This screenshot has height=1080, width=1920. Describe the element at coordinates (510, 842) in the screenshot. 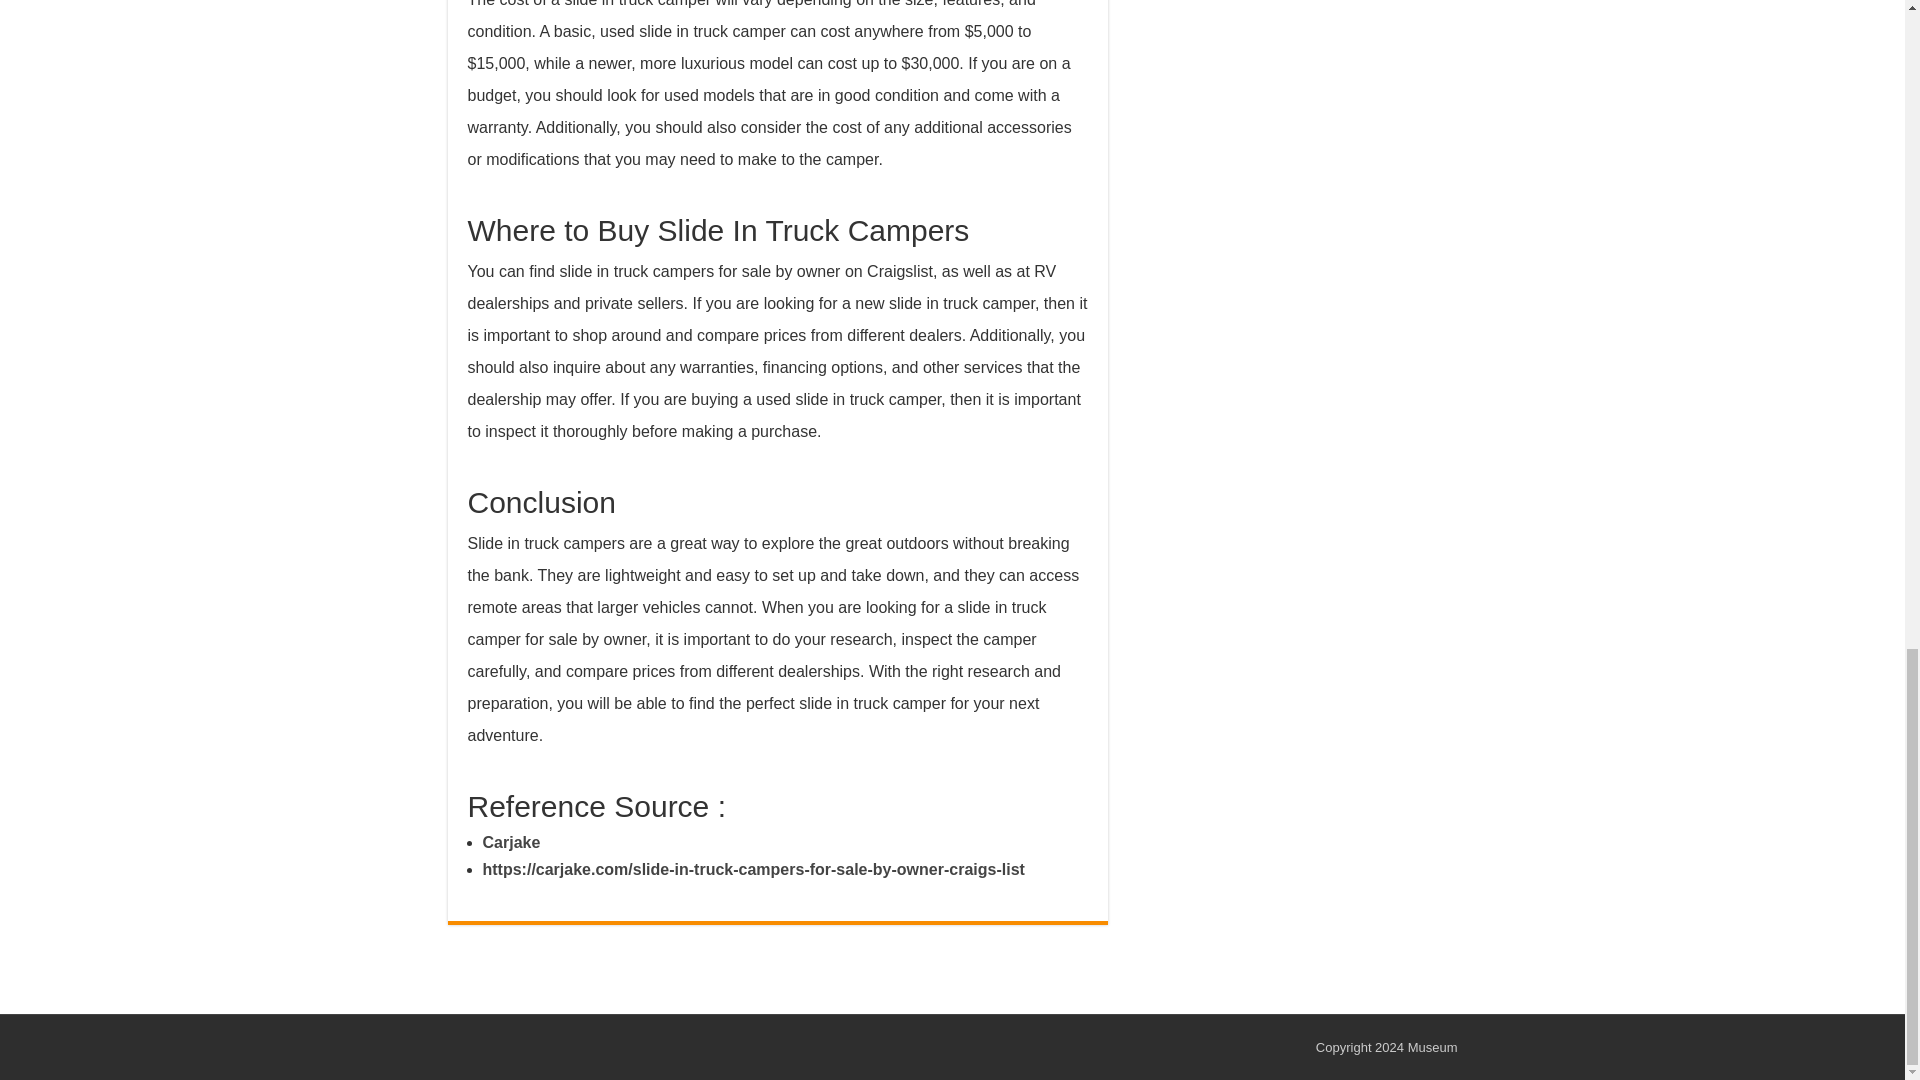

I see `Carjake` at that location.